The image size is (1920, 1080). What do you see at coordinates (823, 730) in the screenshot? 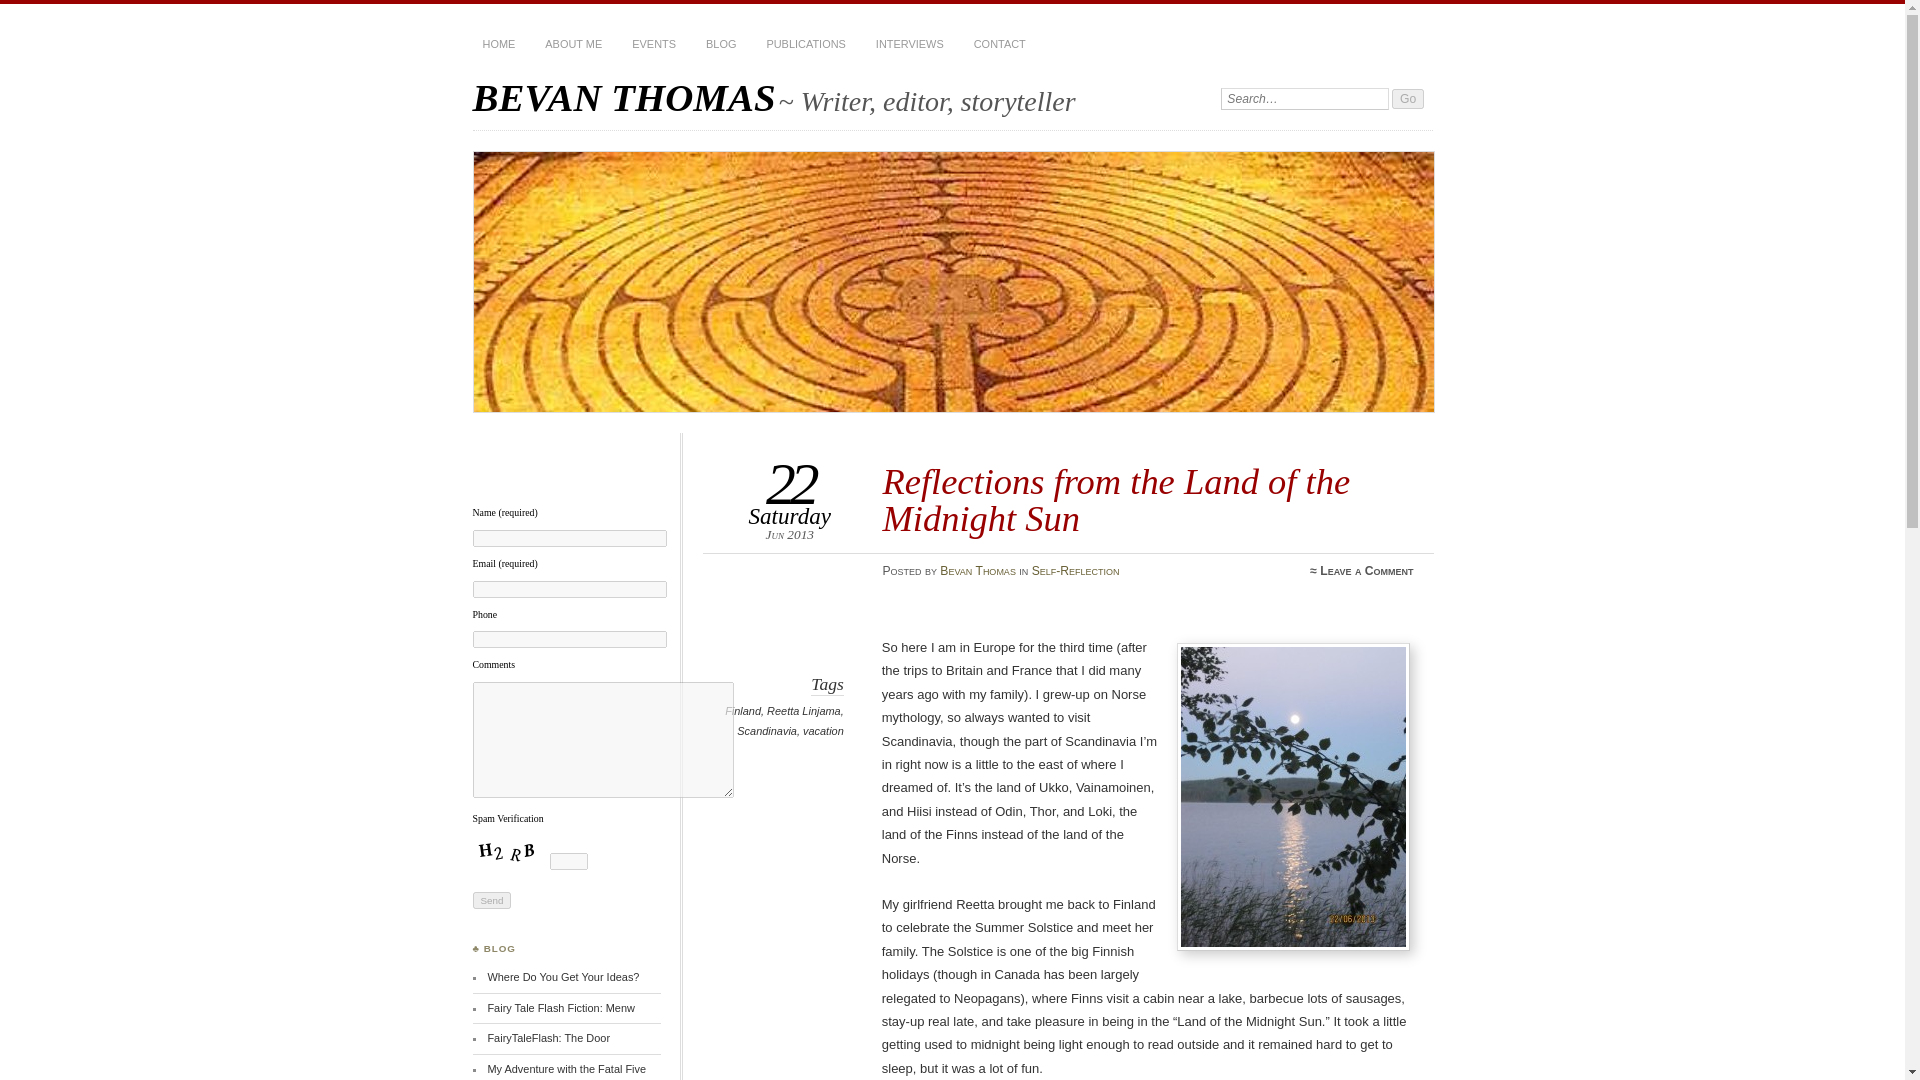
I see `vacation` at bounding box center [823, 730].